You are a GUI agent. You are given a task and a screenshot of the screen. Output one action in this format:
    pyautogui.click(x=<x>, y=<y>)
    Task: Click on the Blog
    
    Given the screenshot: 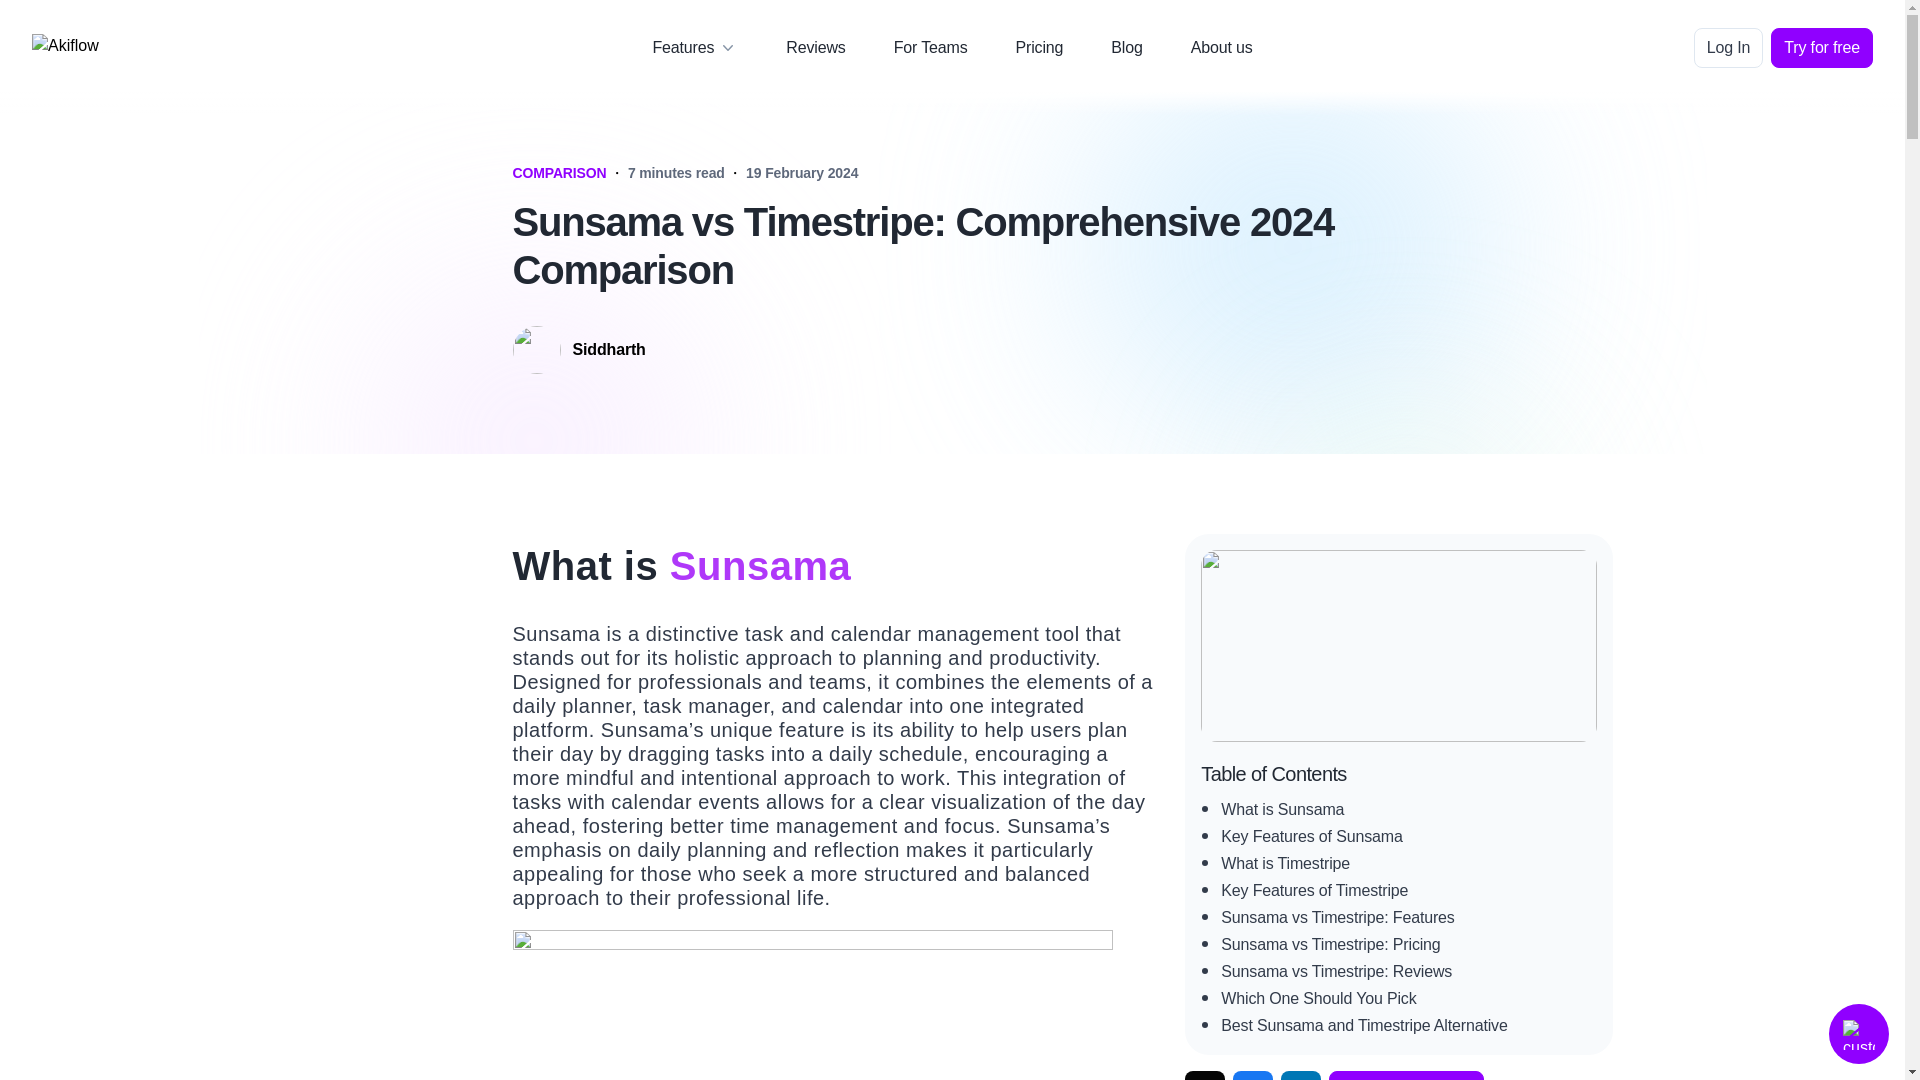 What is the action you would take?
    pyautogui.click(x=1126, y=47)
    